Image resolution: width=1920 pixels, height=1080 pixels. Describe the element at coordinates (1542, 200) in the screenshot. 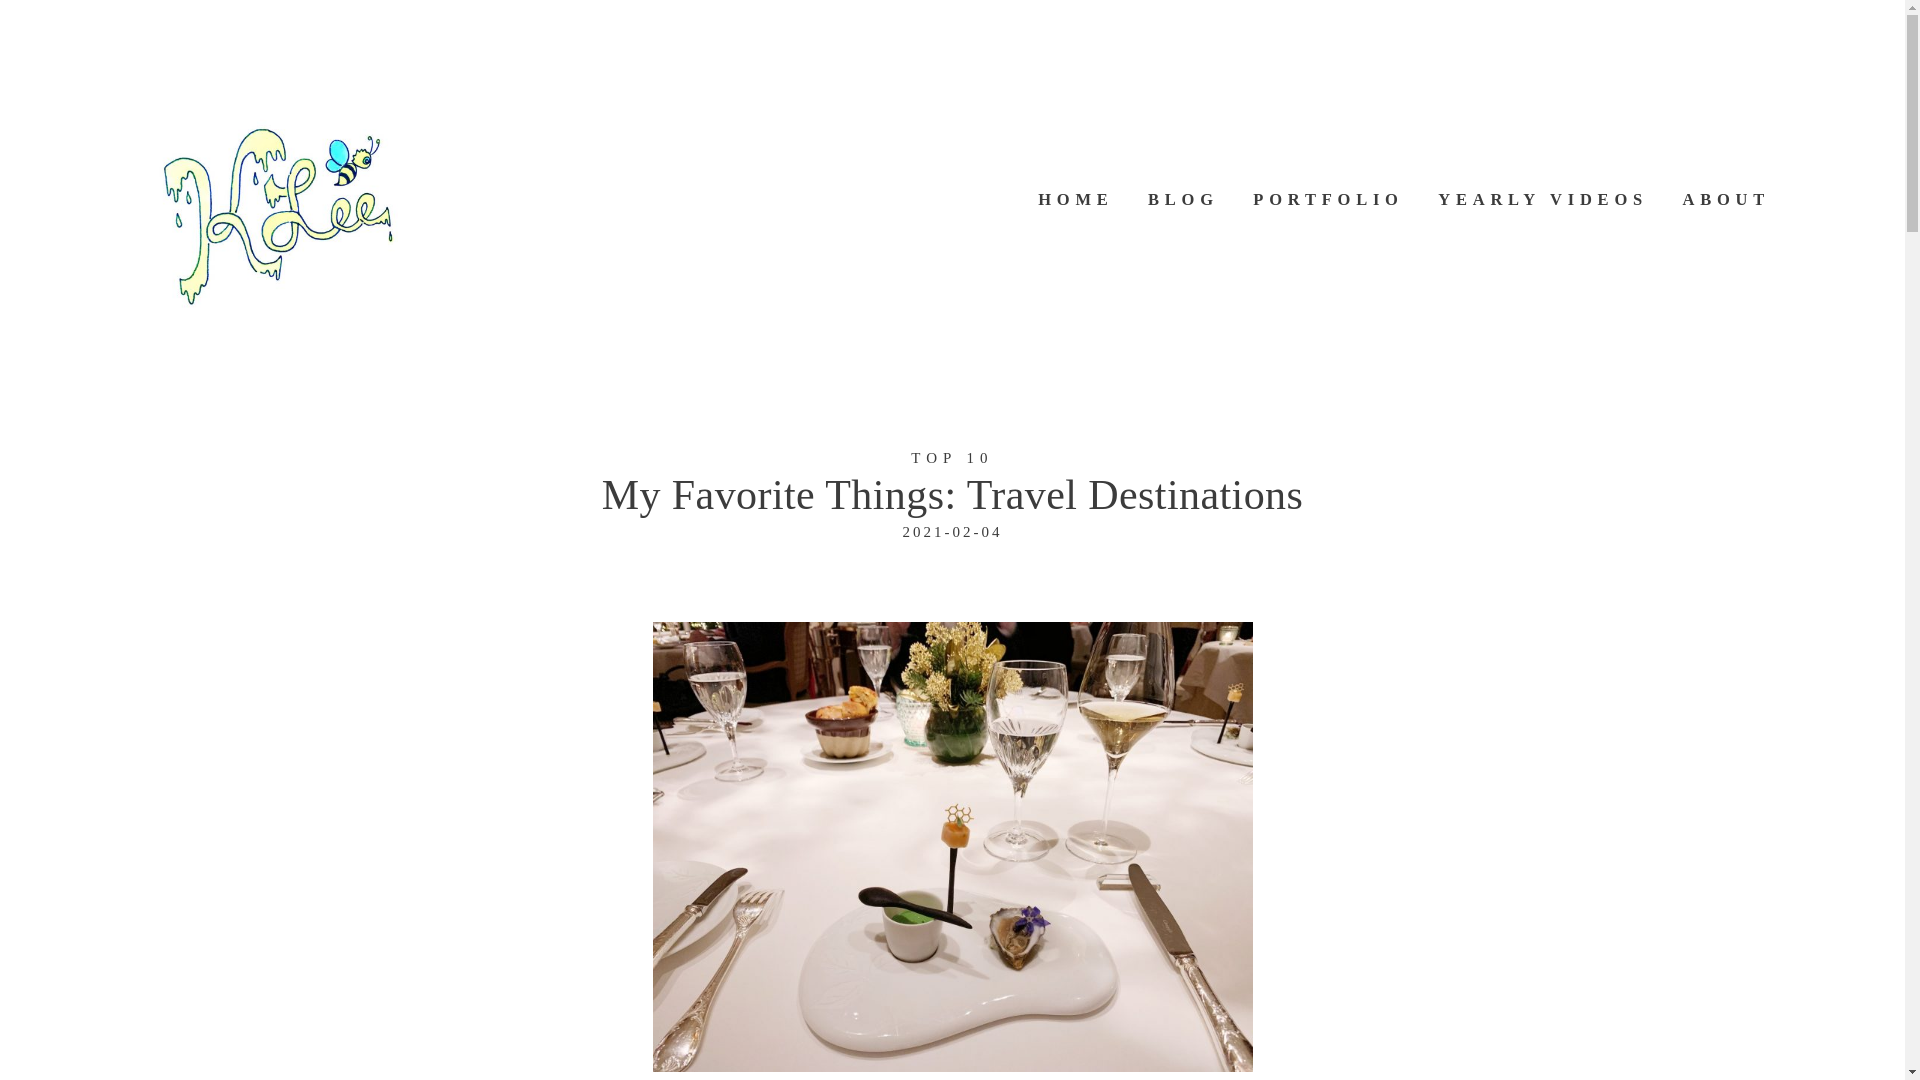

I see `YEARLY VIDEOS` at that location.